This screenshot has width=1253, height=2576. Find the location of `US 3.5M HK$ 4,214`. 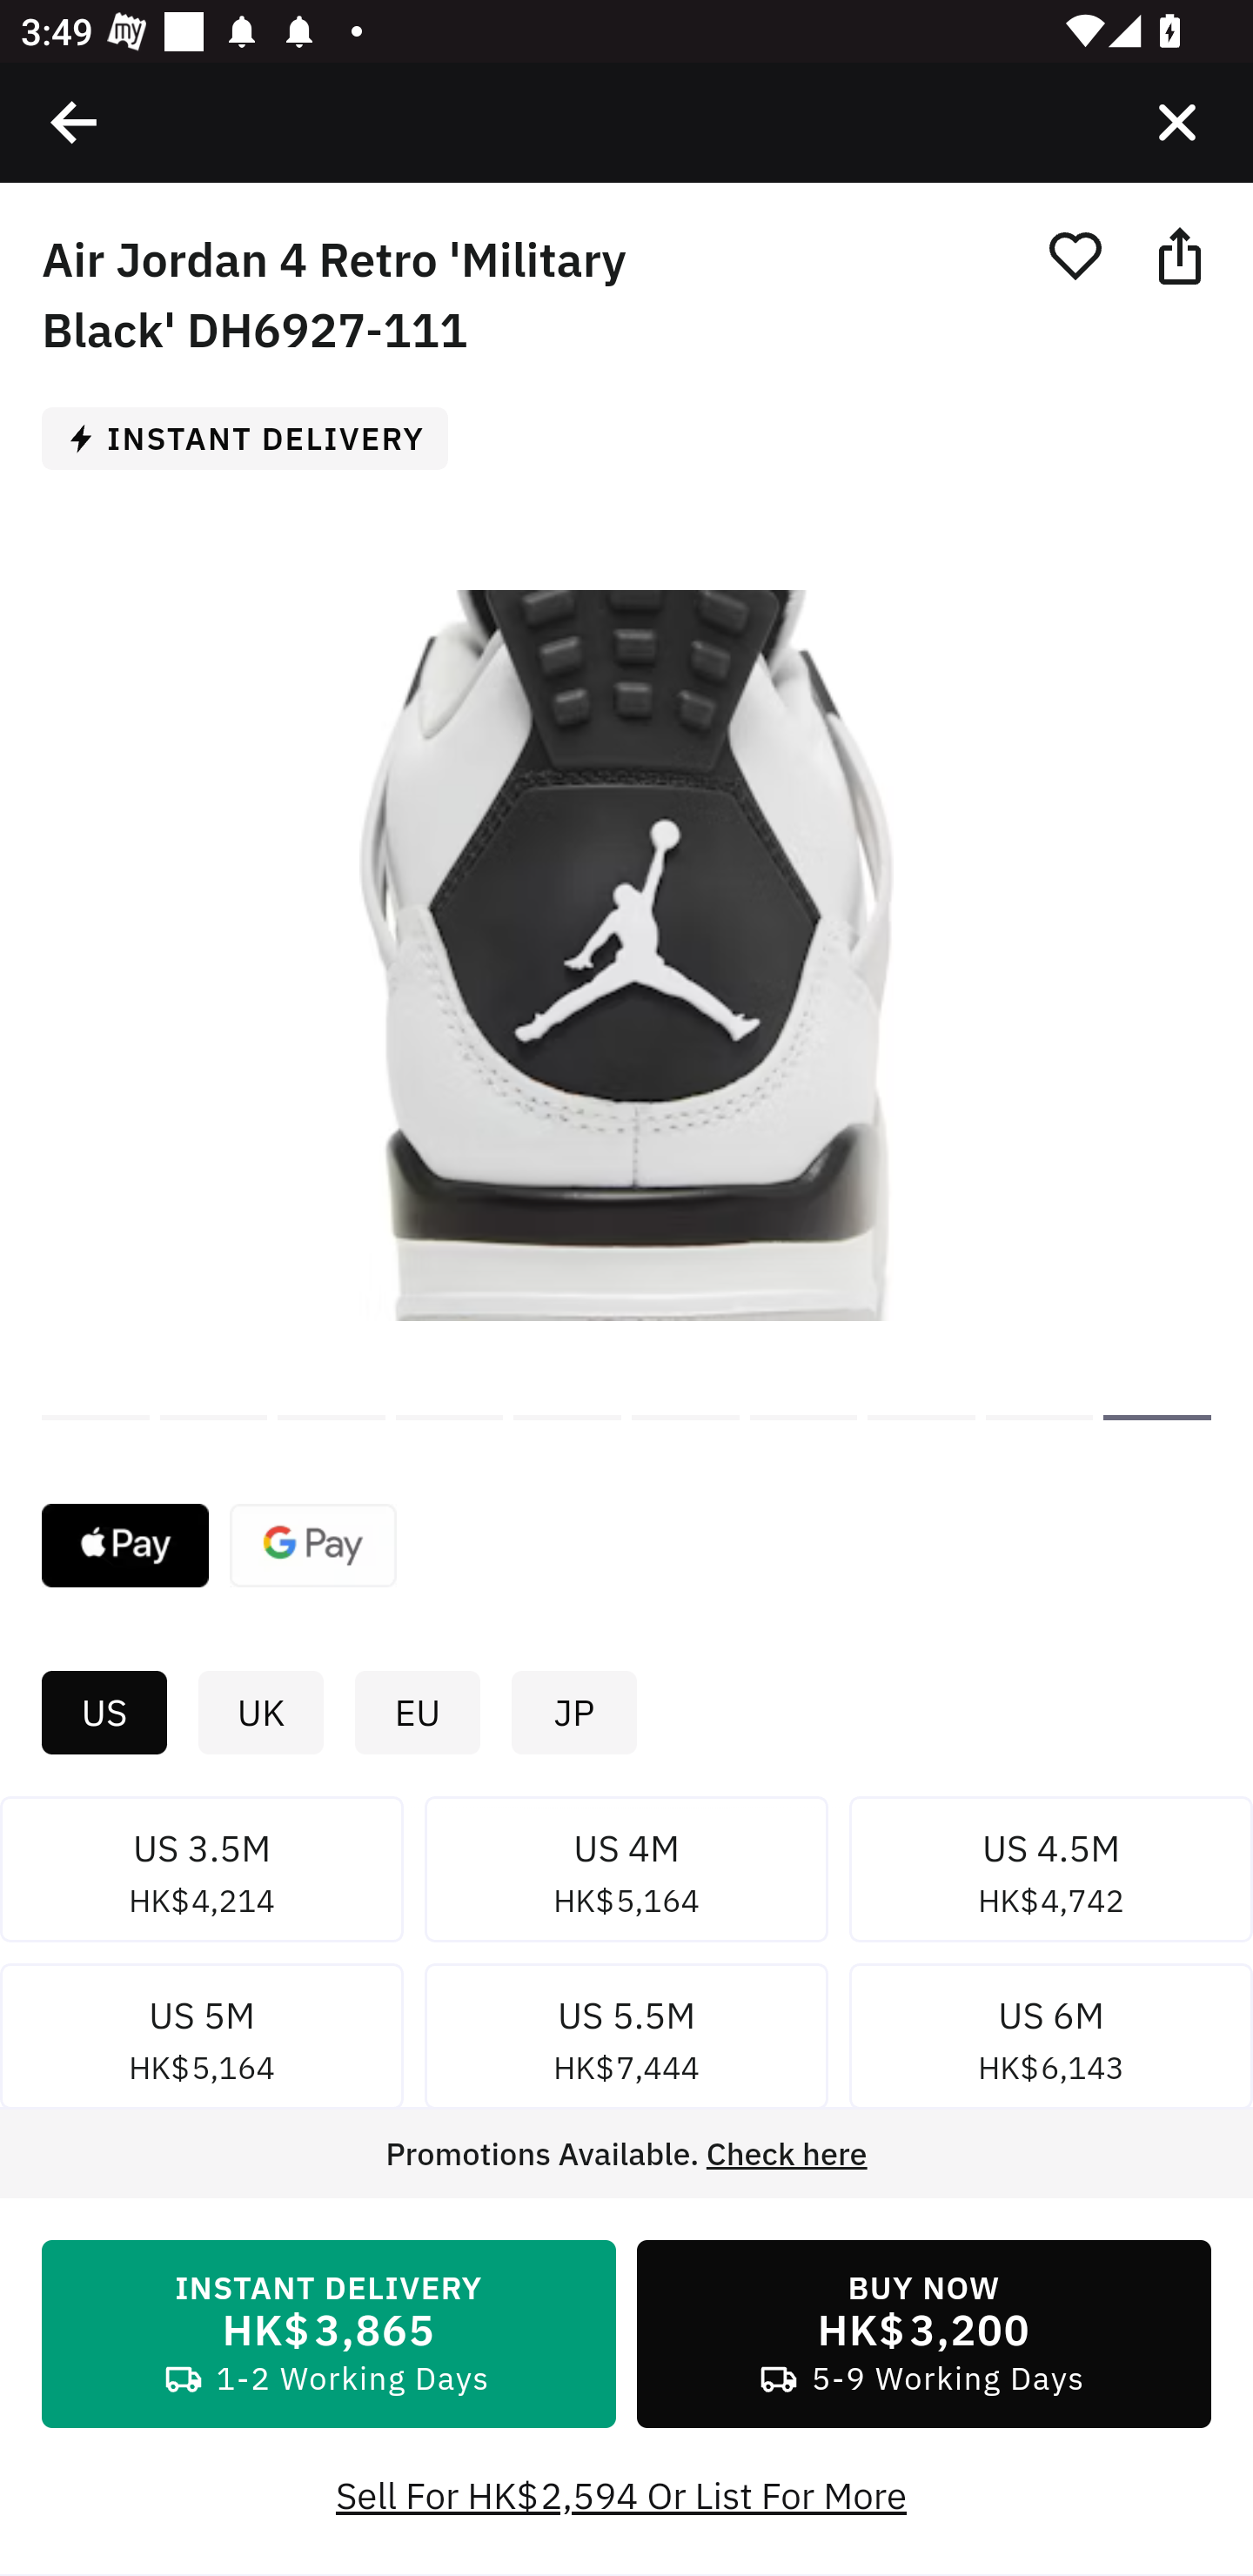

US 3.5M HK$ 4,214 is located at coordinates (202, 1874).